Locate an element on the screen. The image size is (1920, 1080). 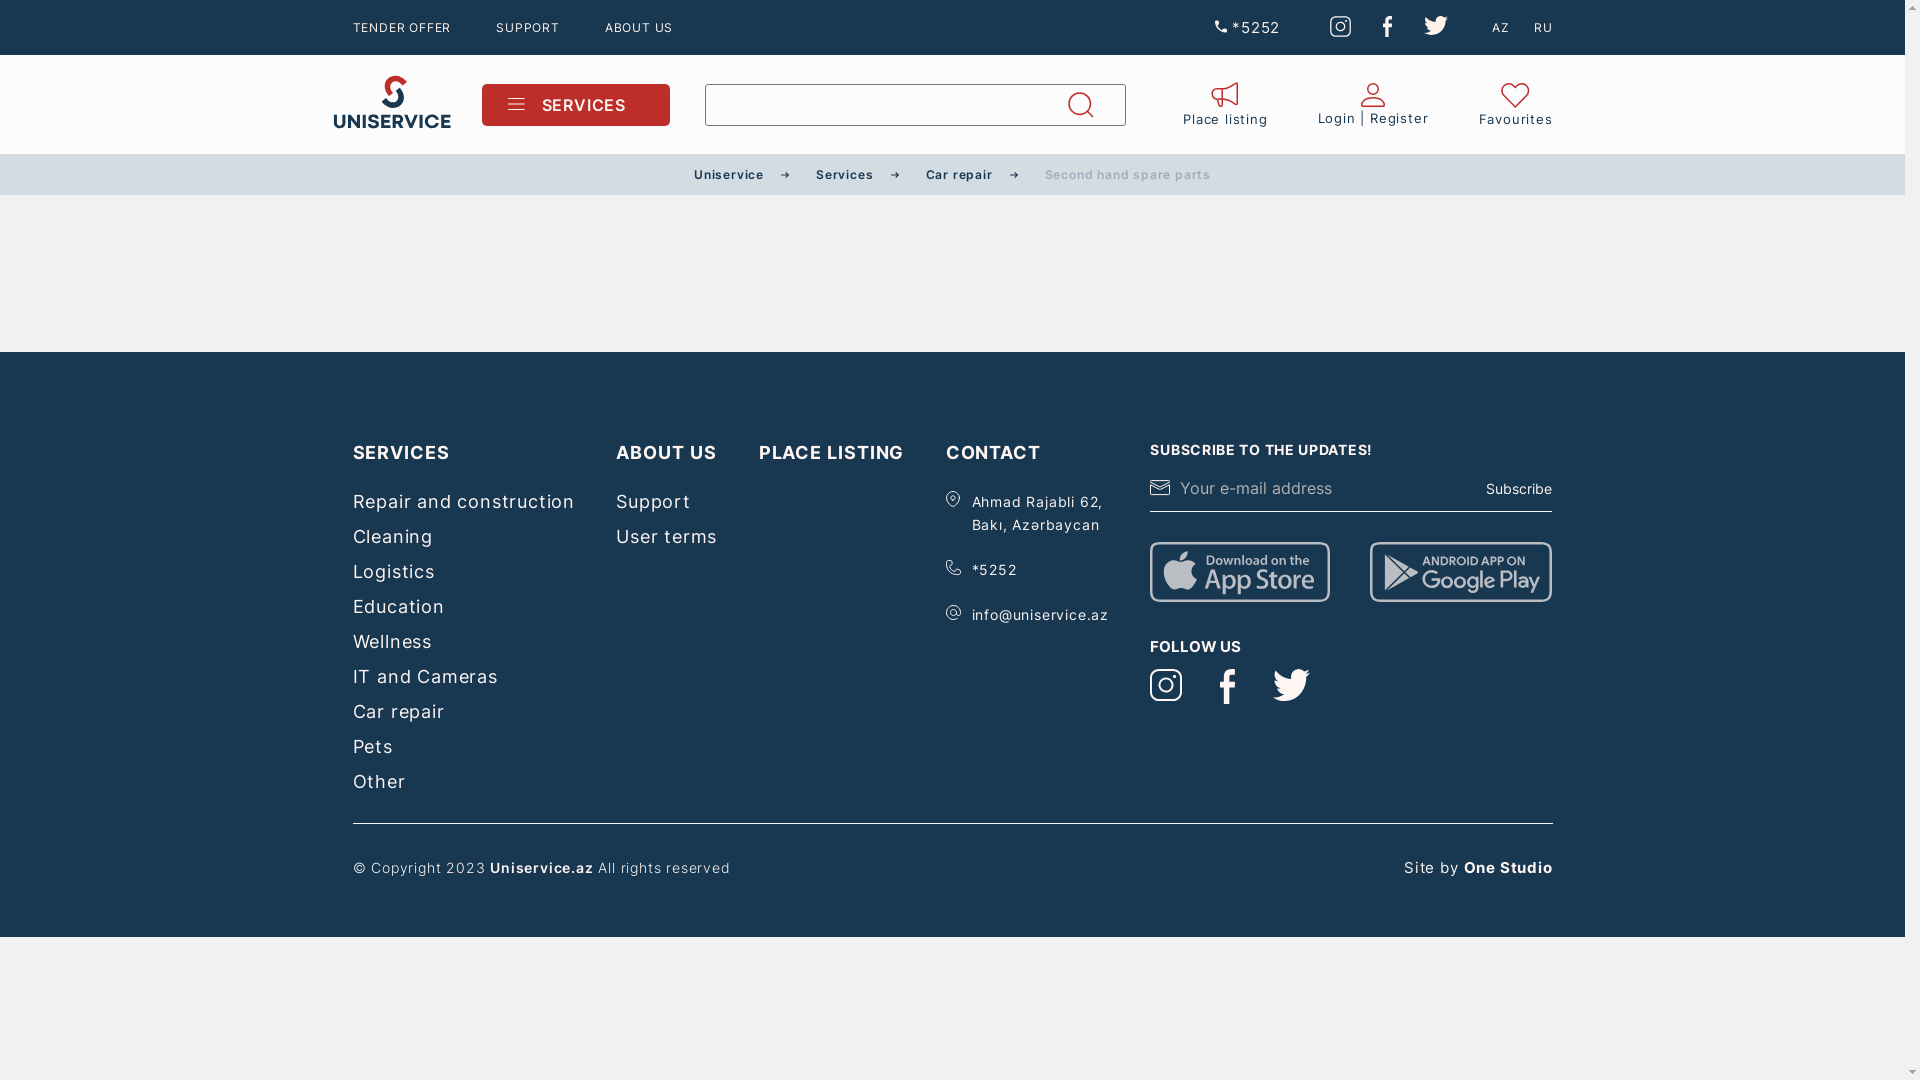
AZ is located at coordinates (1501, 28).